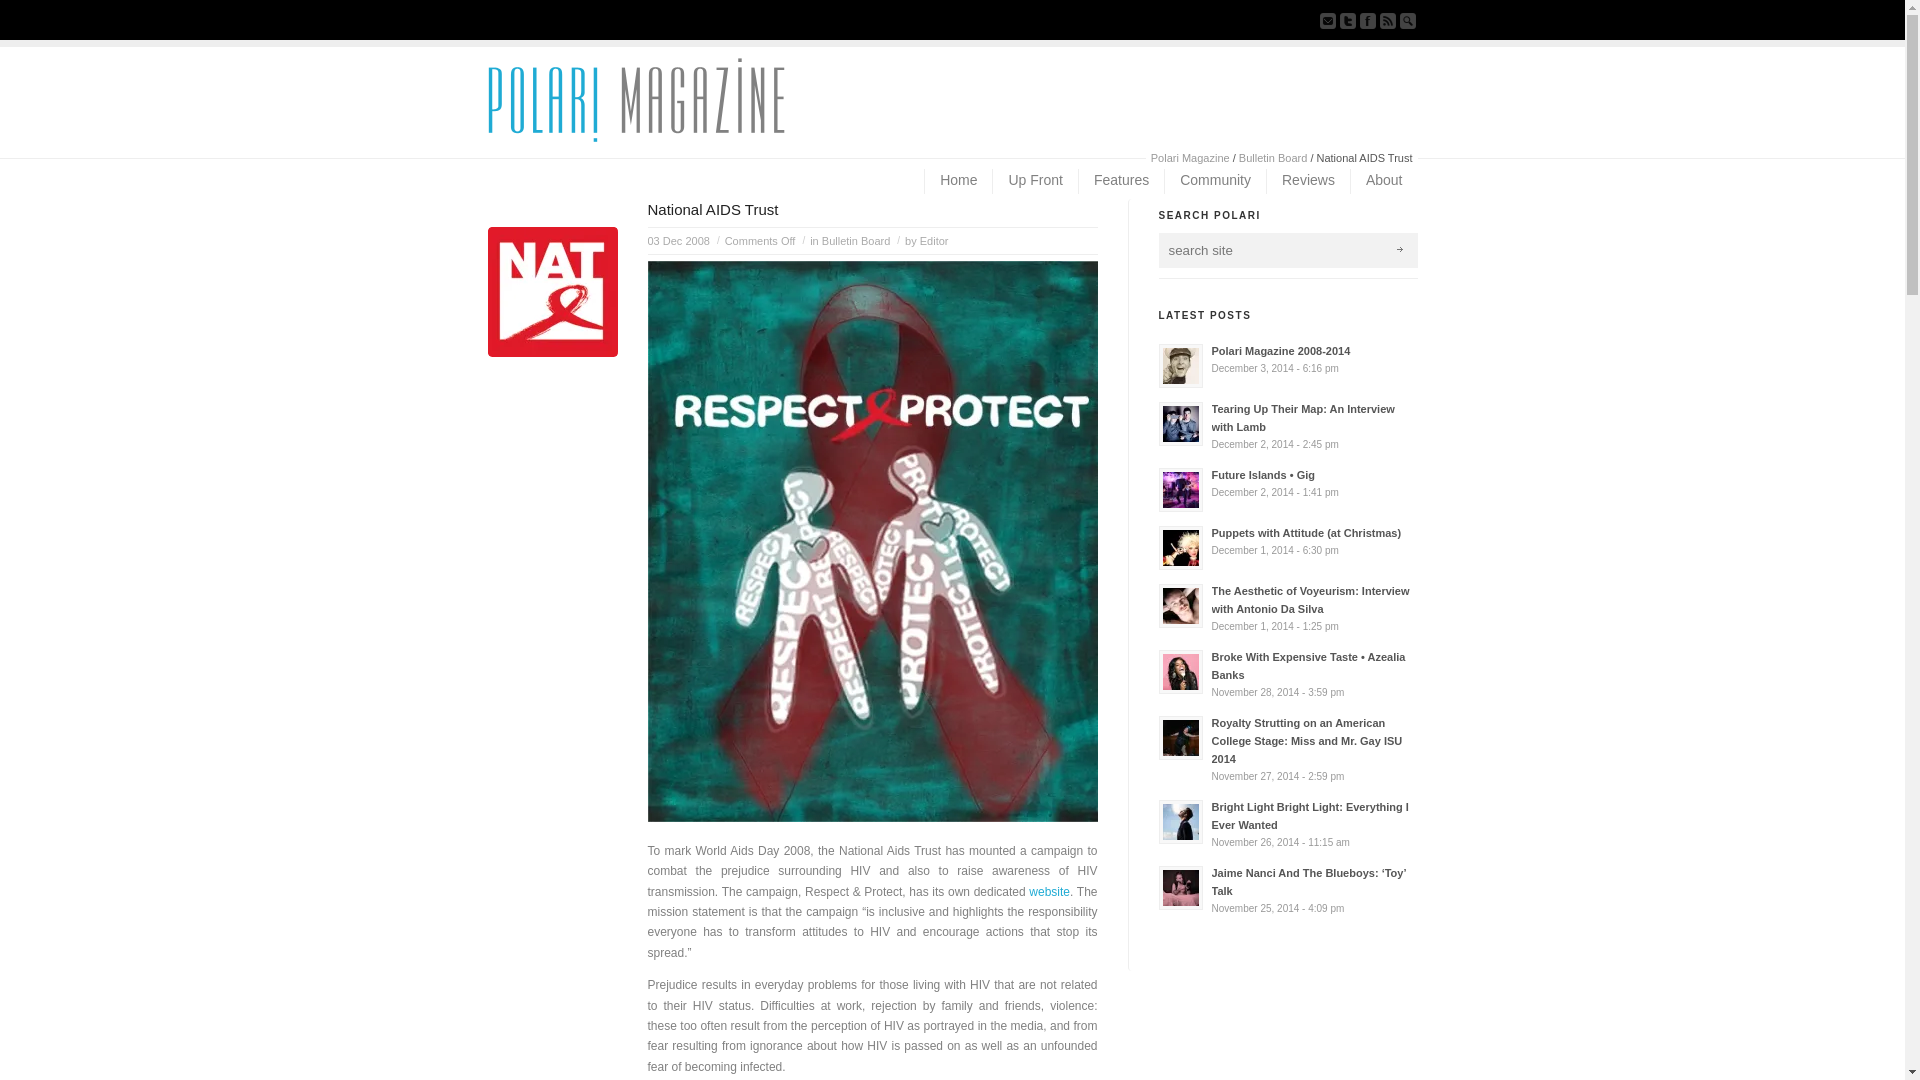 The height and width of the screenshot is (1080, 1920). I want to click on Lamb-Band, so click(1180, 424).